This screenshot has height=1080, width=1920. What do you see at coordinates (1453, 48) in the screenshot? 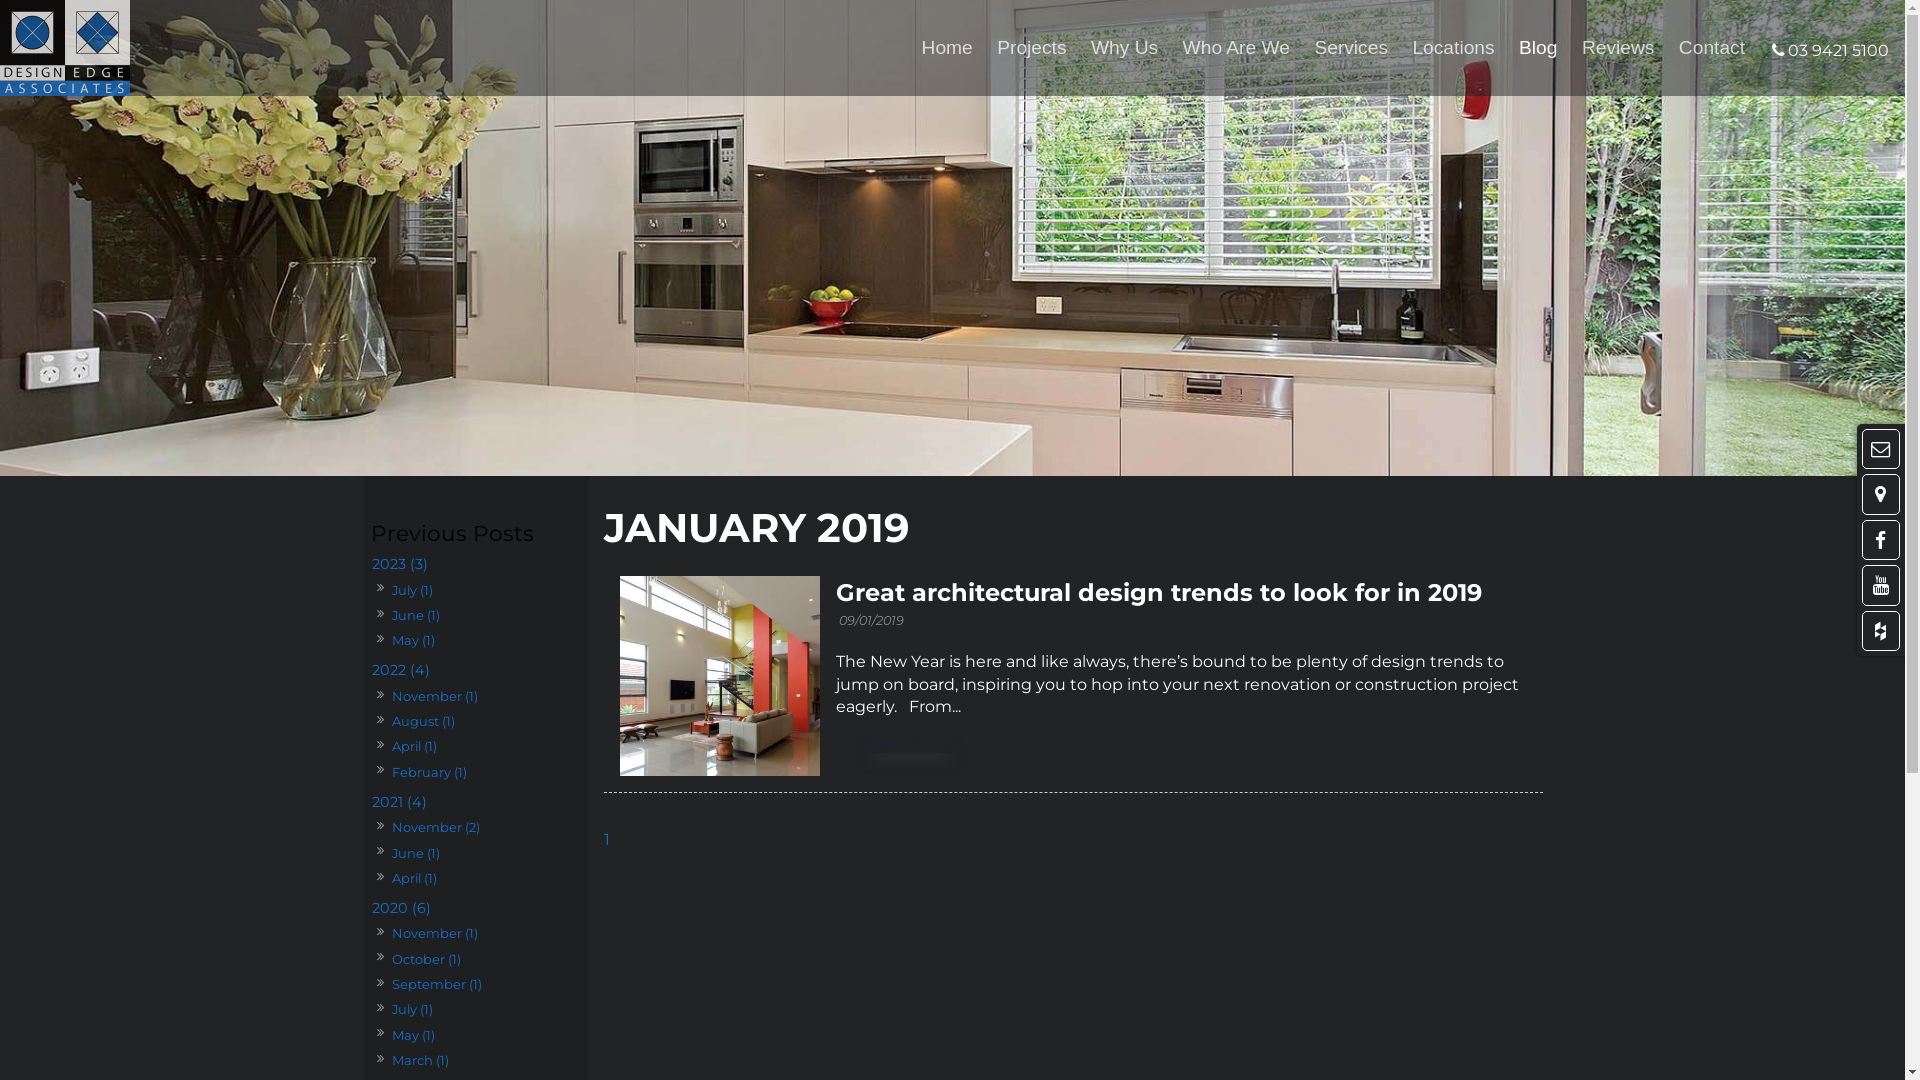
I see `Locations` at bounding box center [1453, 48].